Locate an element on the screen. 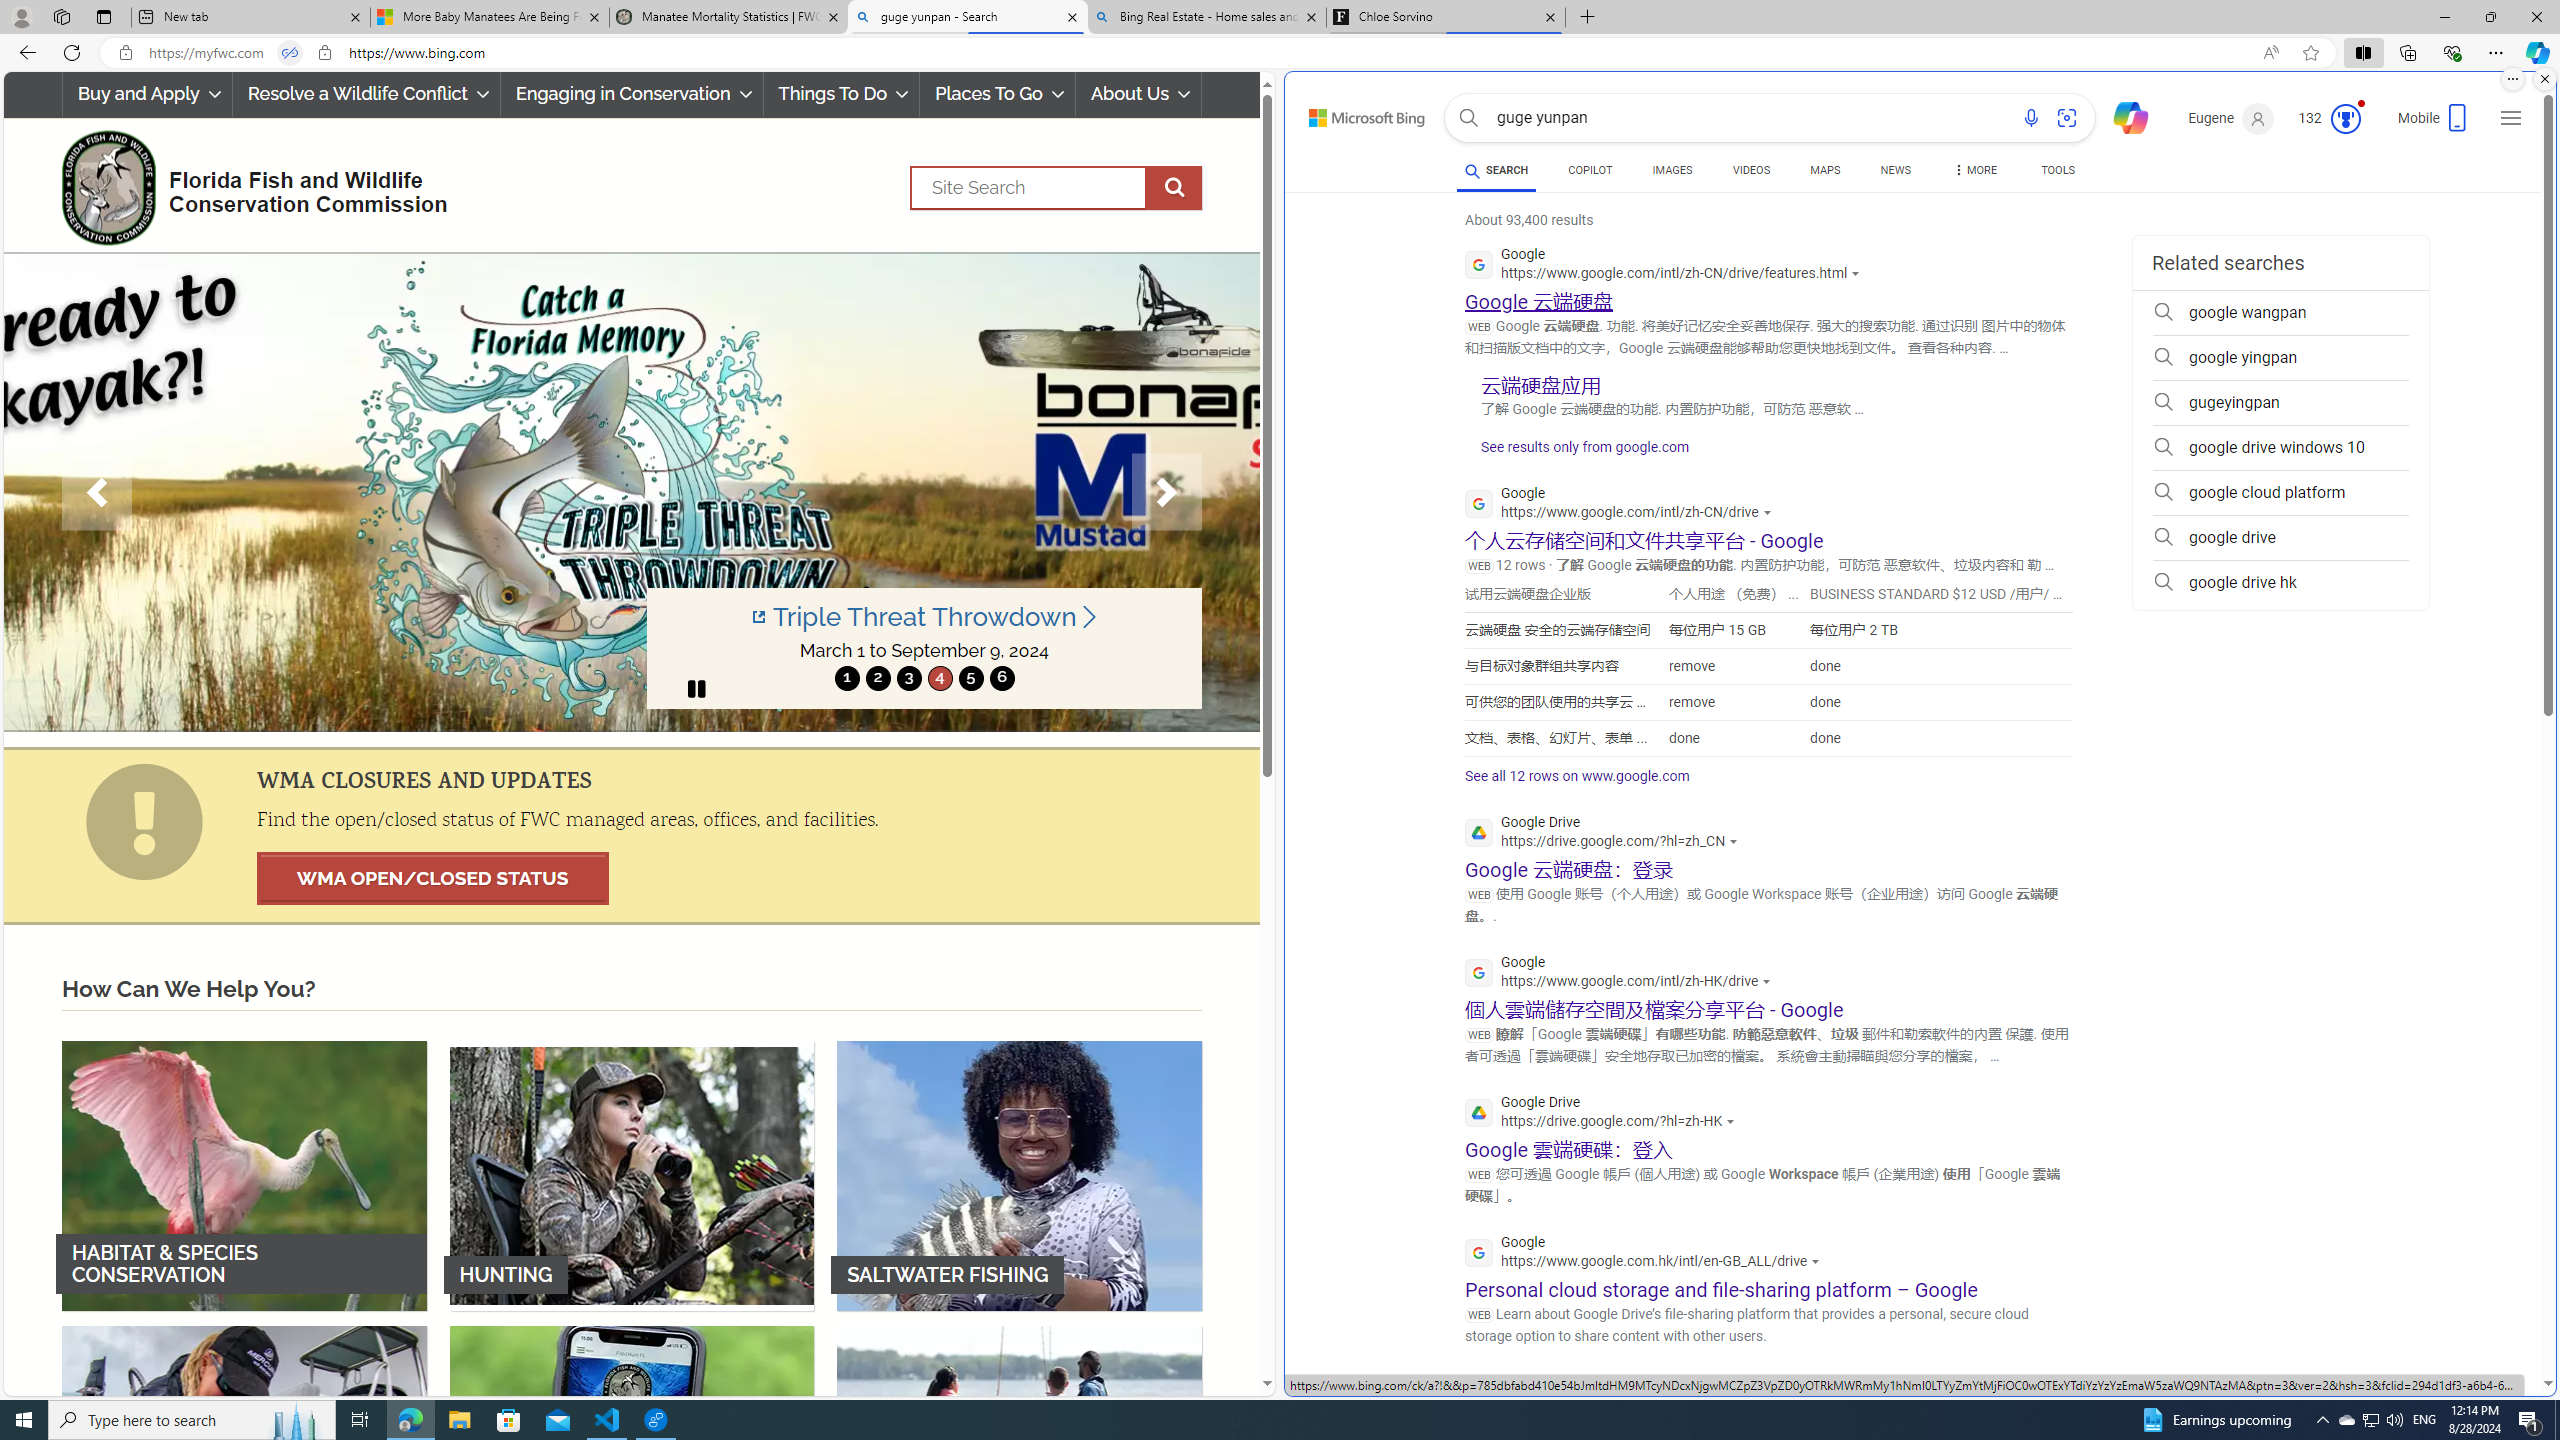 Image resolution: width=2560 pixels, height=1440 pixels. Workspaces is located at coordinates (61, 16).